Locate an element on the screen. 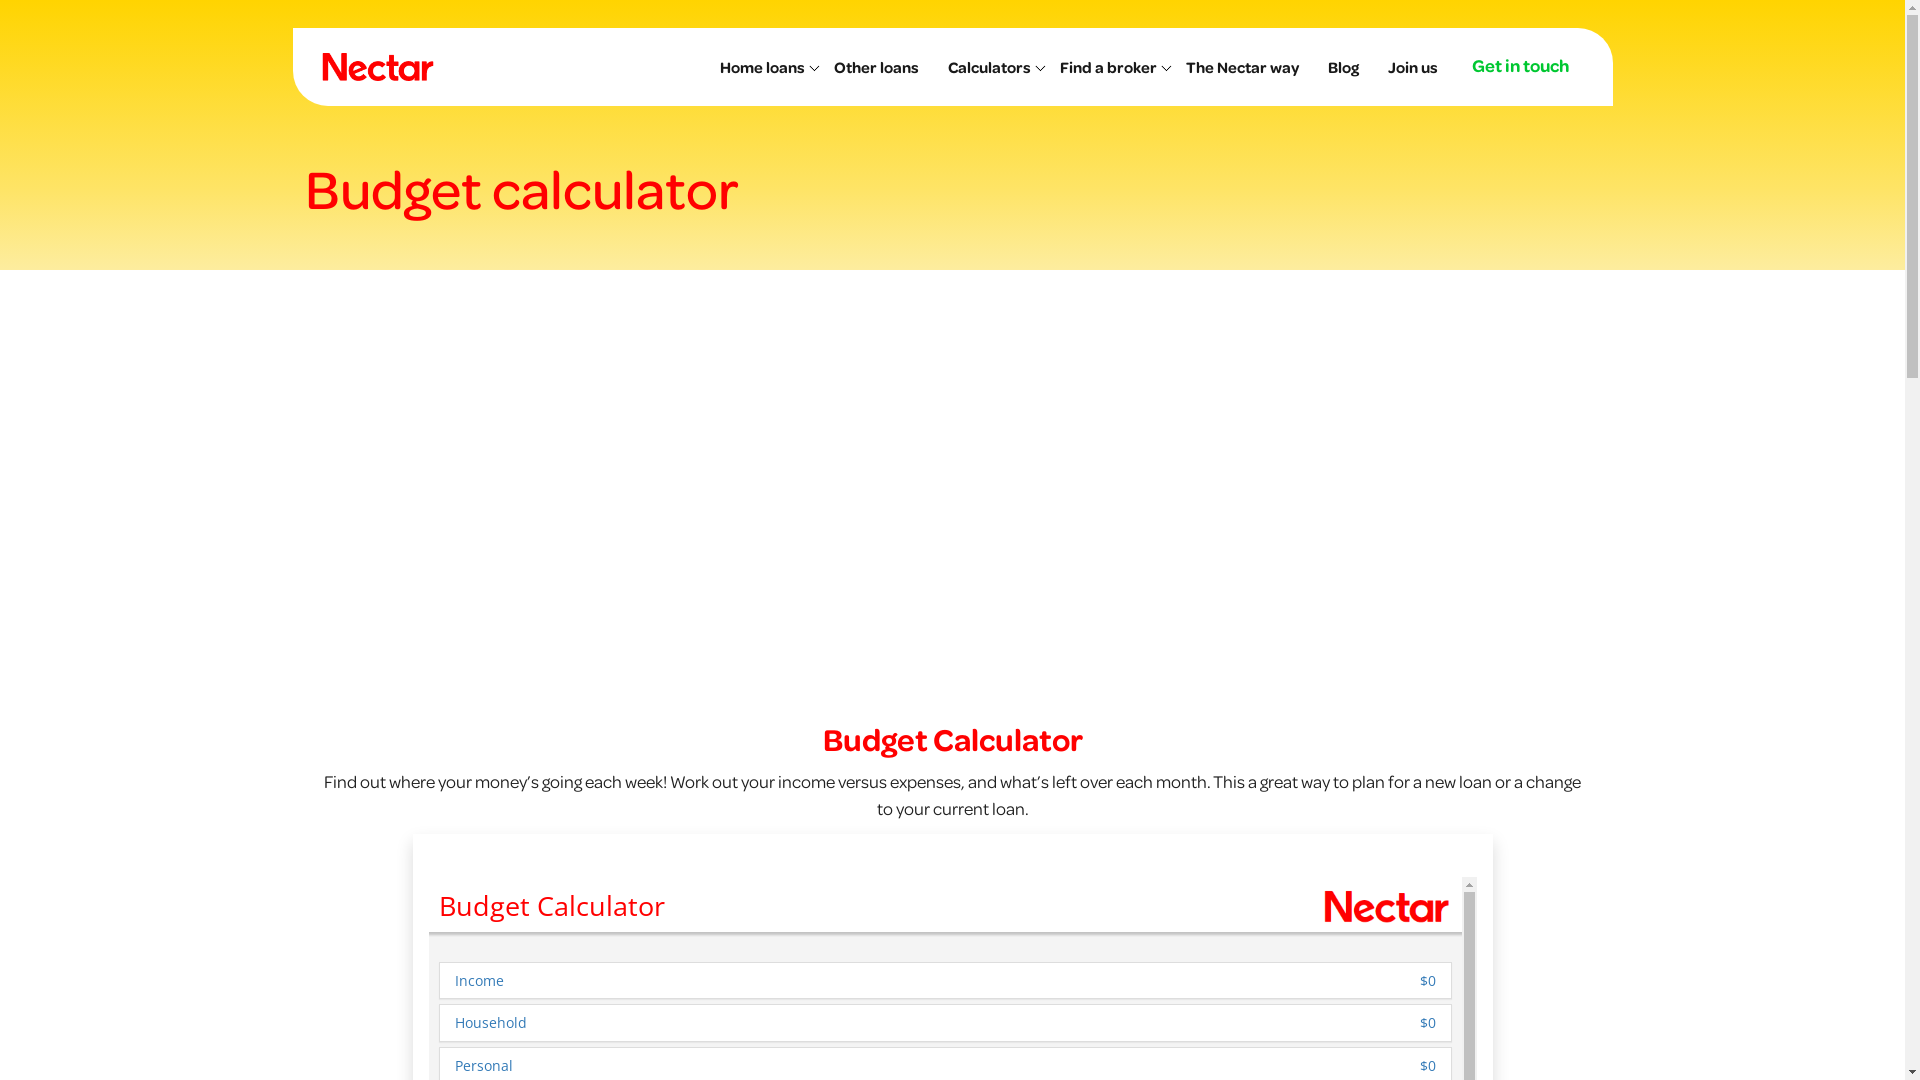  Find a broker is located at coordinates (1114, 66).